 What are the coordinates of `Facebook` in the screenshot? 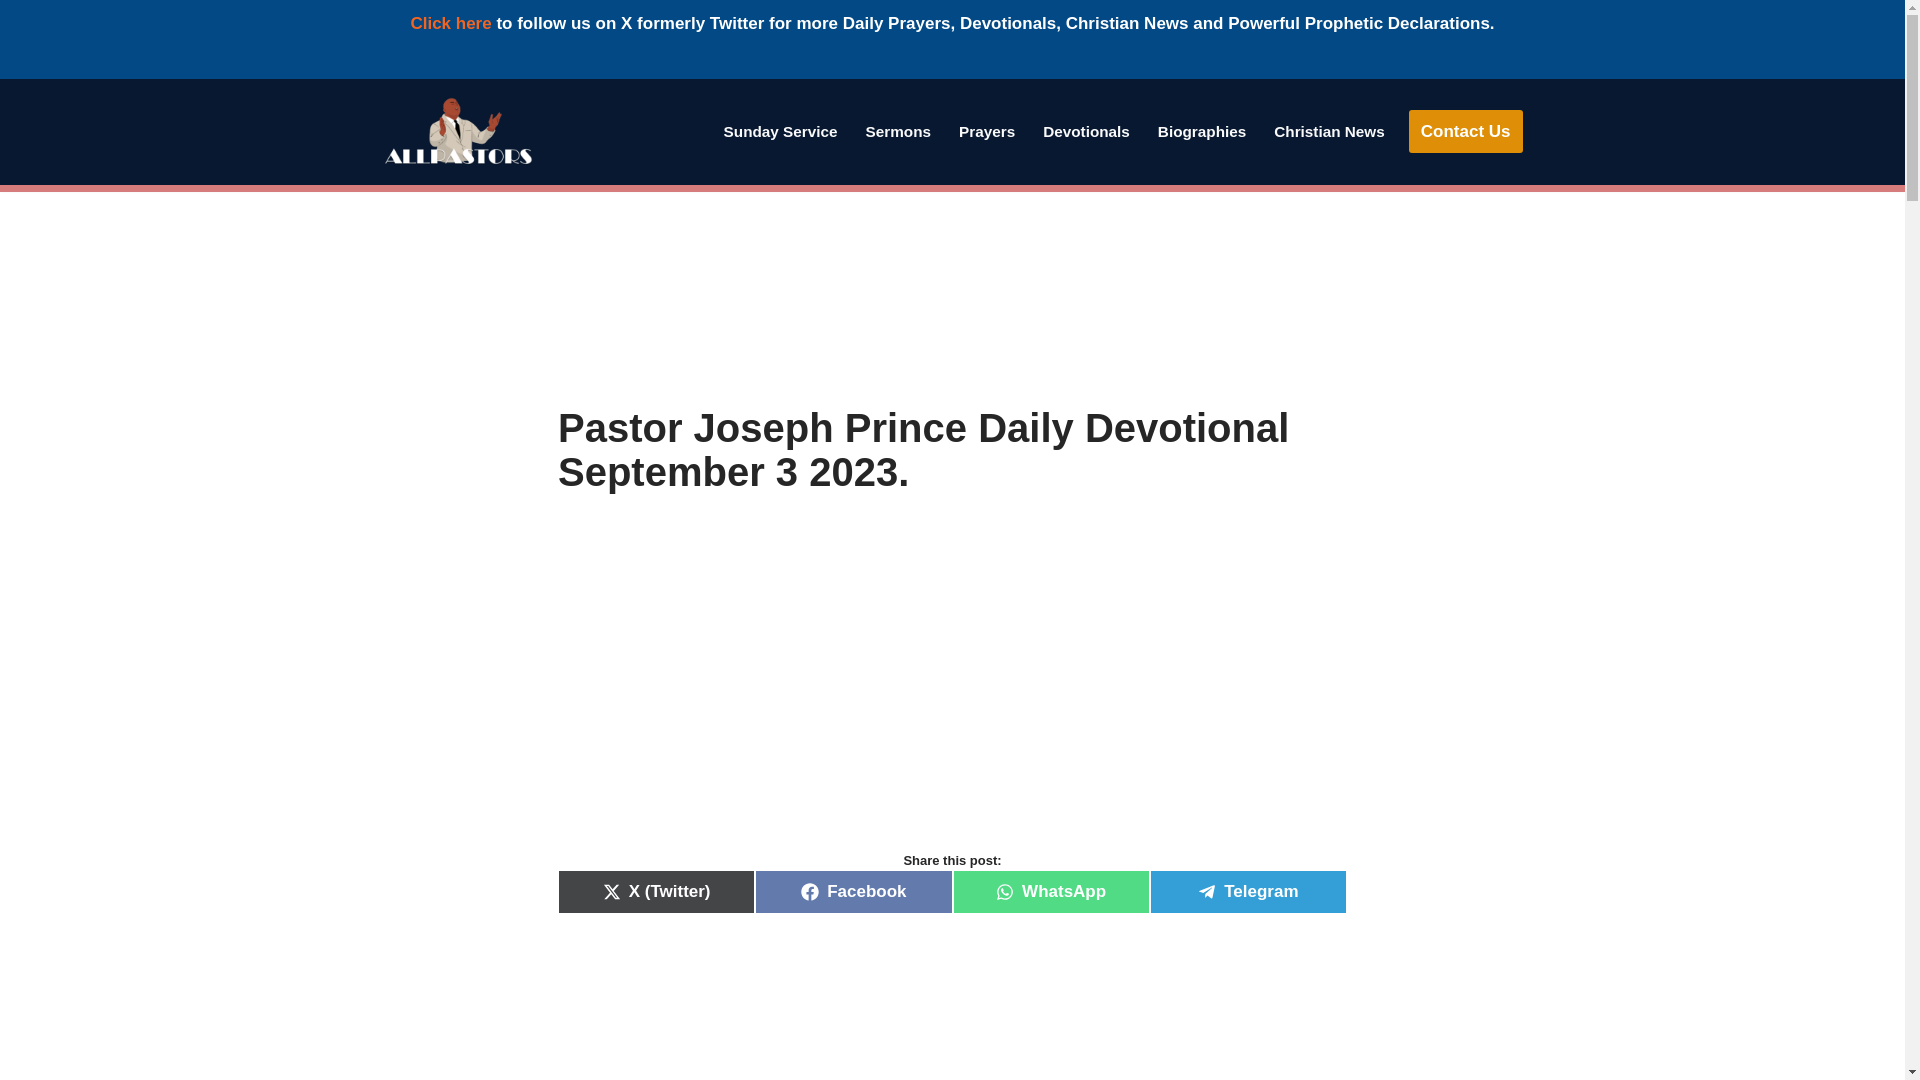 It's located at (853, 892).